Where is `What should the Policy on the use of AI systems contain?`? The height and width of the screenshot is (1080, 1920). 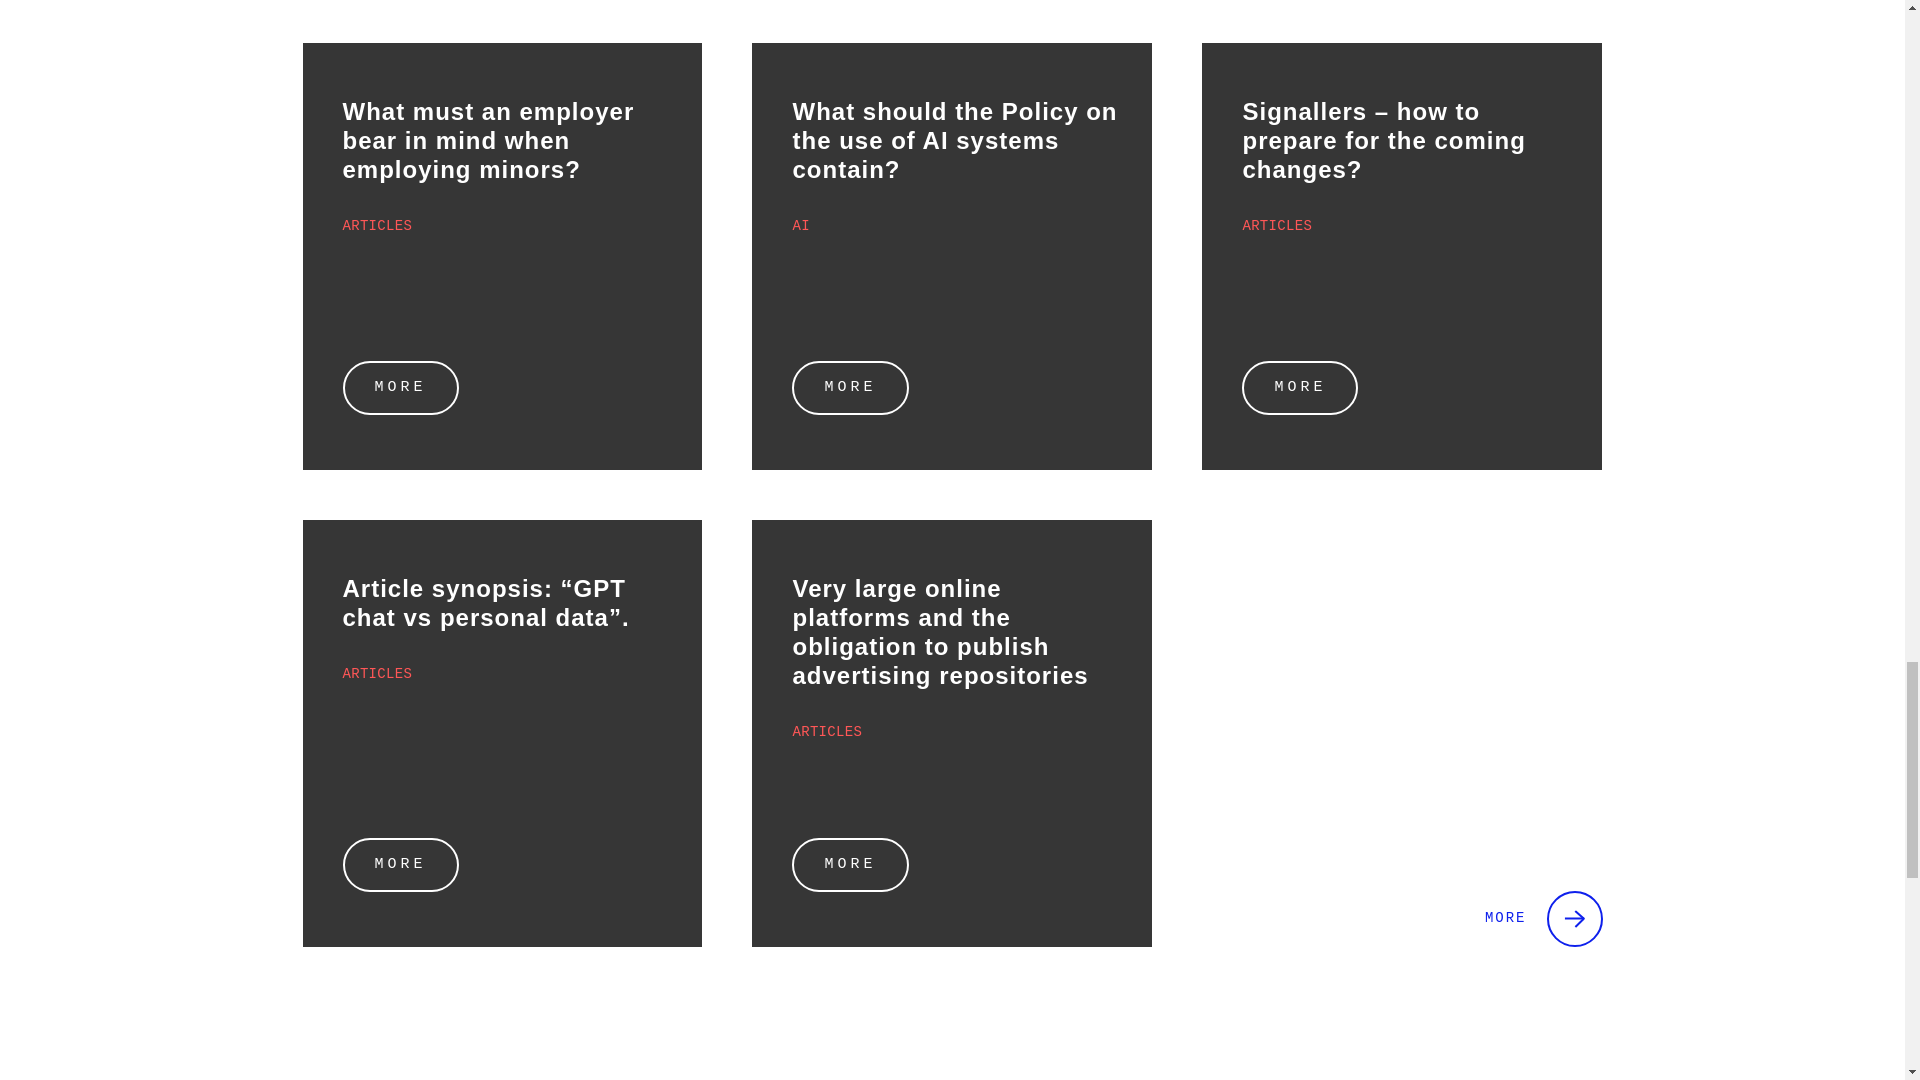
What should the Policy on the use of AI systems contain? is located at coordinates (952, 256).